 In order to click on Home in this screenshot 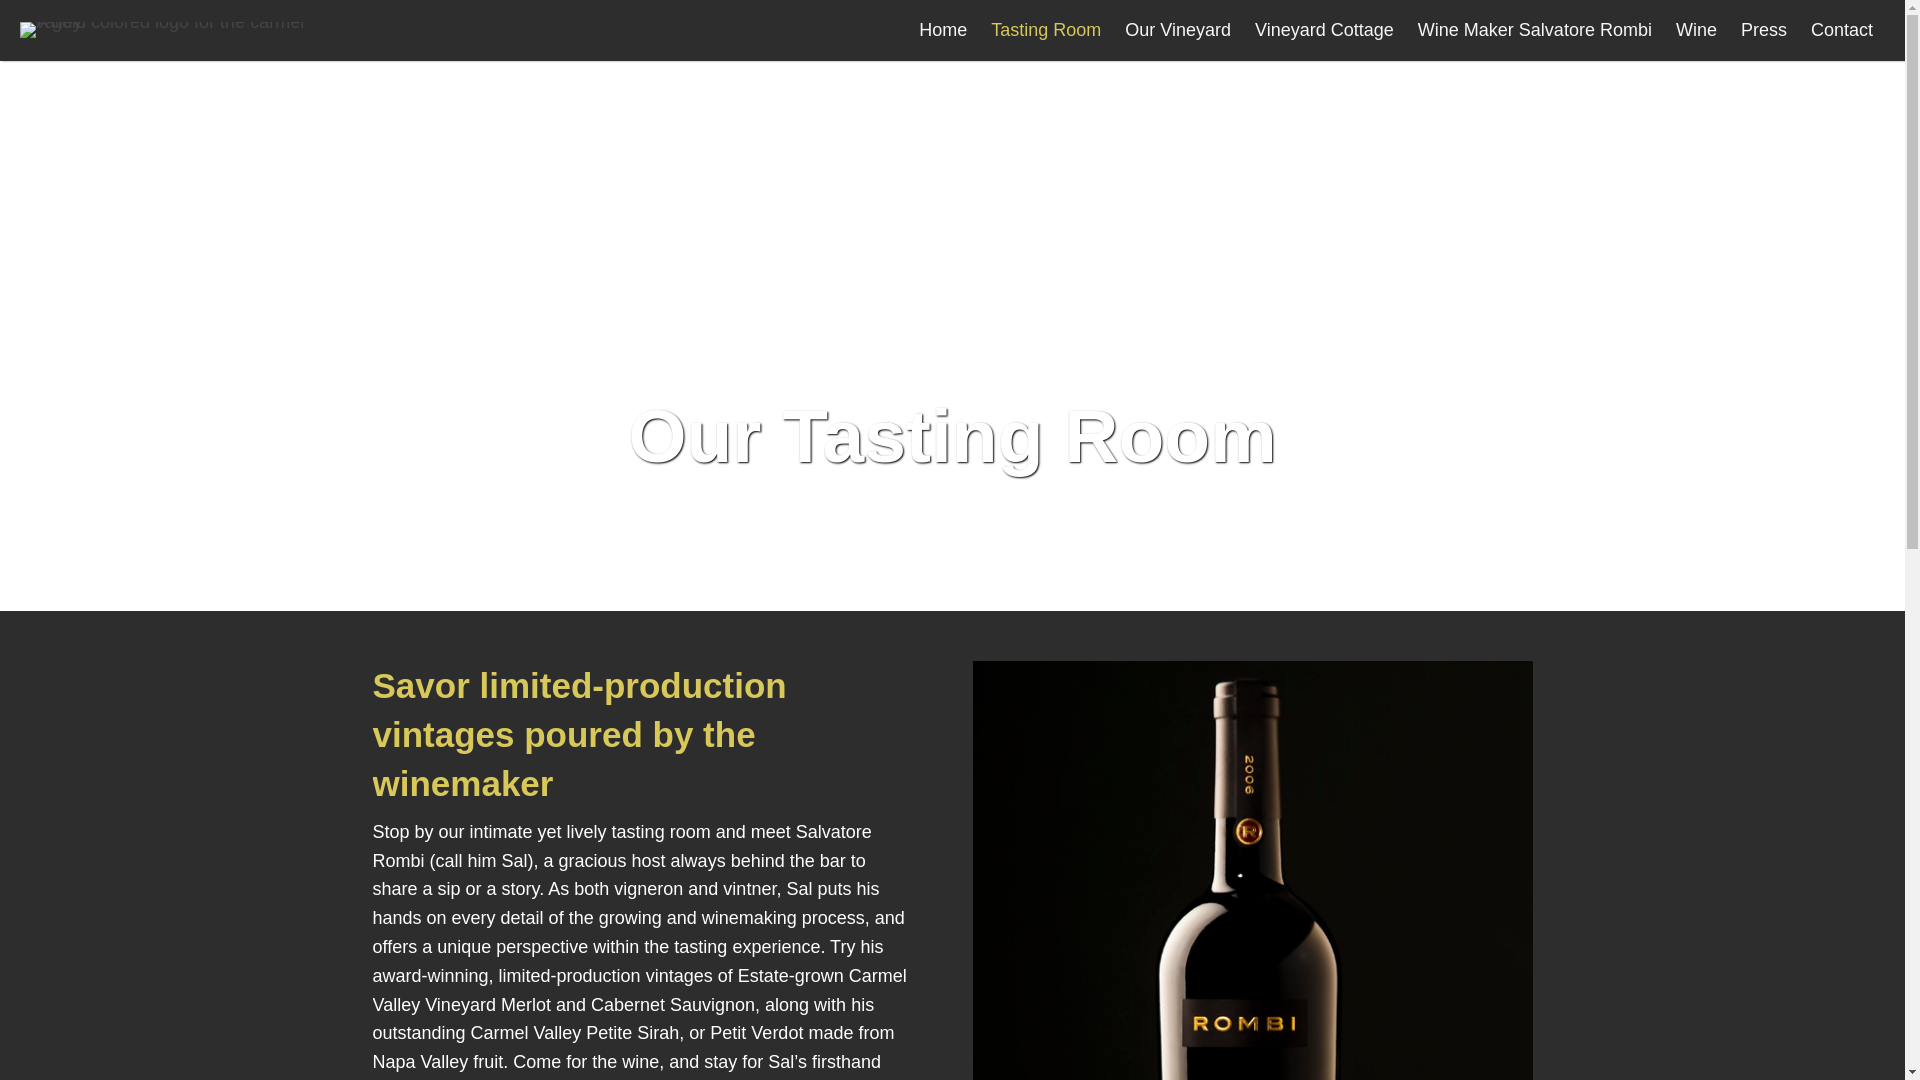, I will do `click(942, 30)`.